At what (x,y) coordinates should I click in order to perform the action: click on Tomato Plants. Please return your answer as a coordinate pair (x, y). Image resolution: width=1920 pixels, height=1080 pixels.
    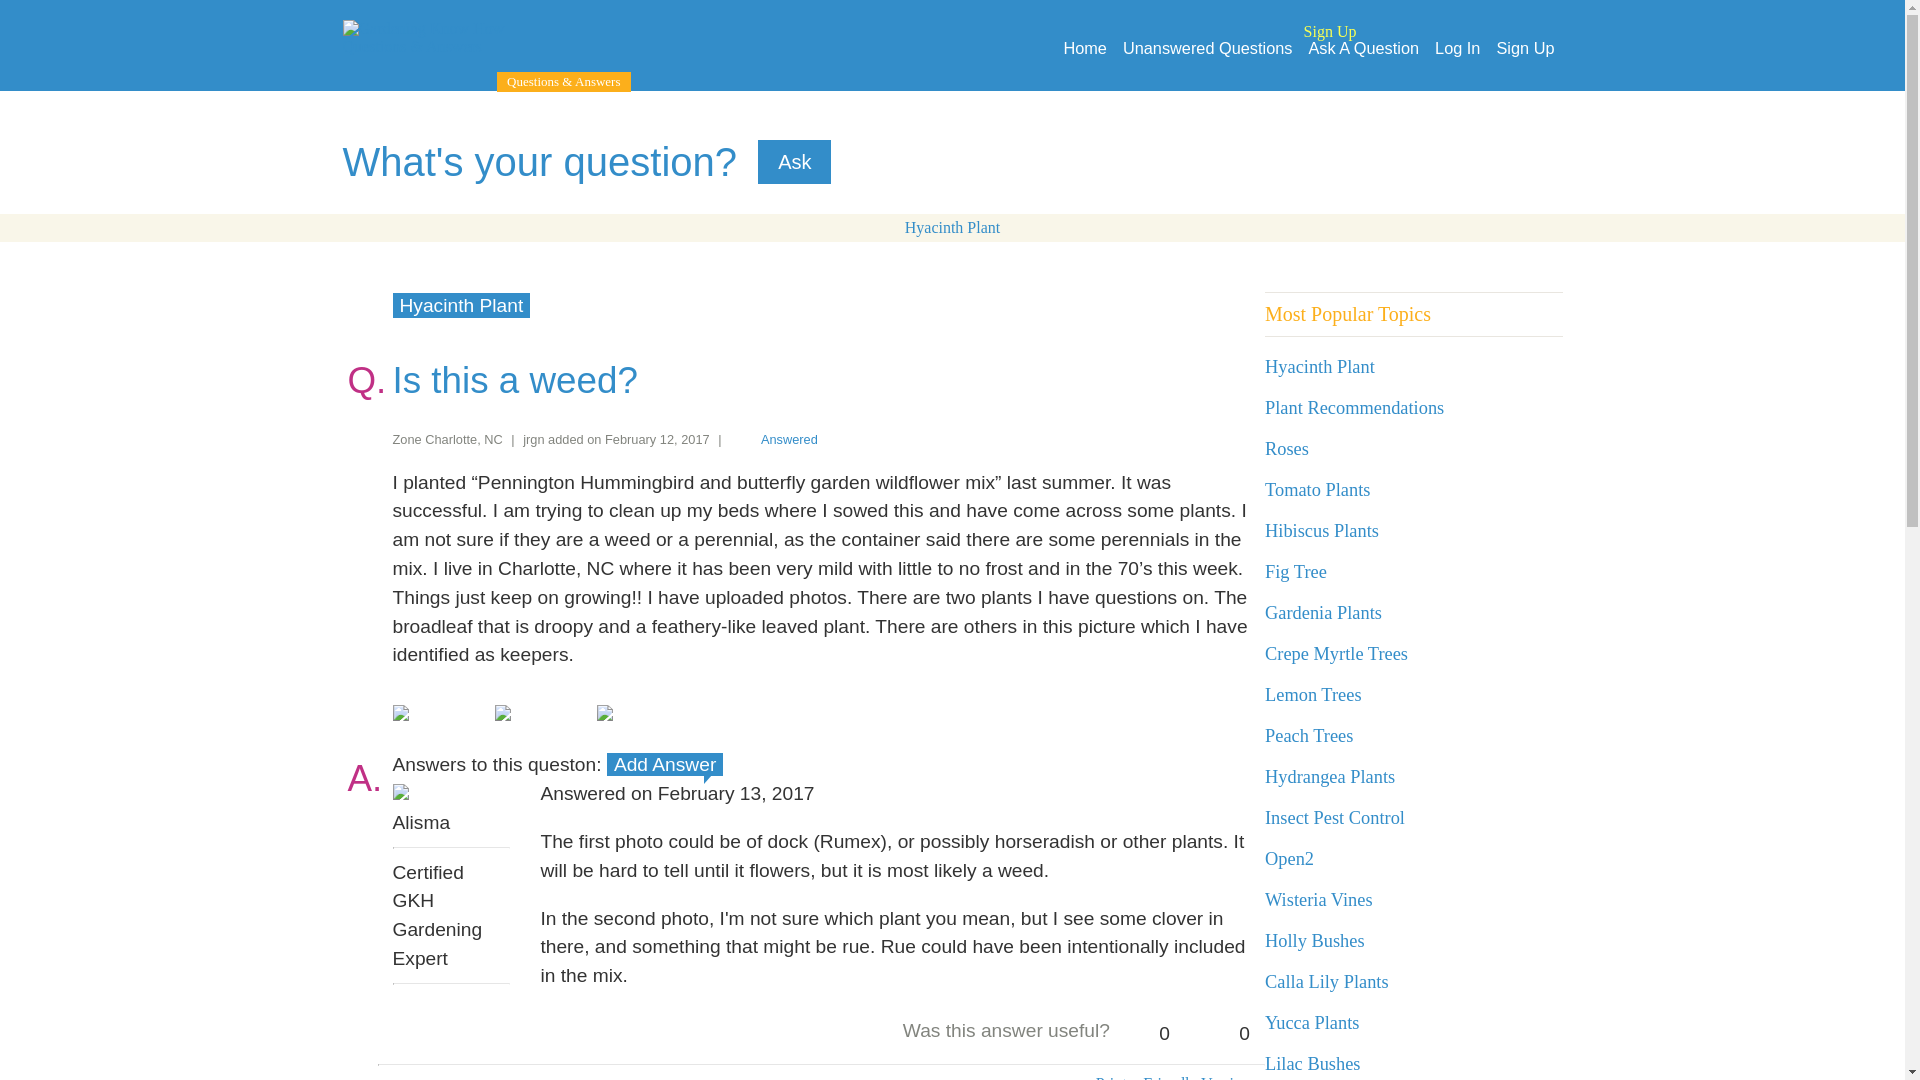
    Looking at the image, I should click on (1318, 490).